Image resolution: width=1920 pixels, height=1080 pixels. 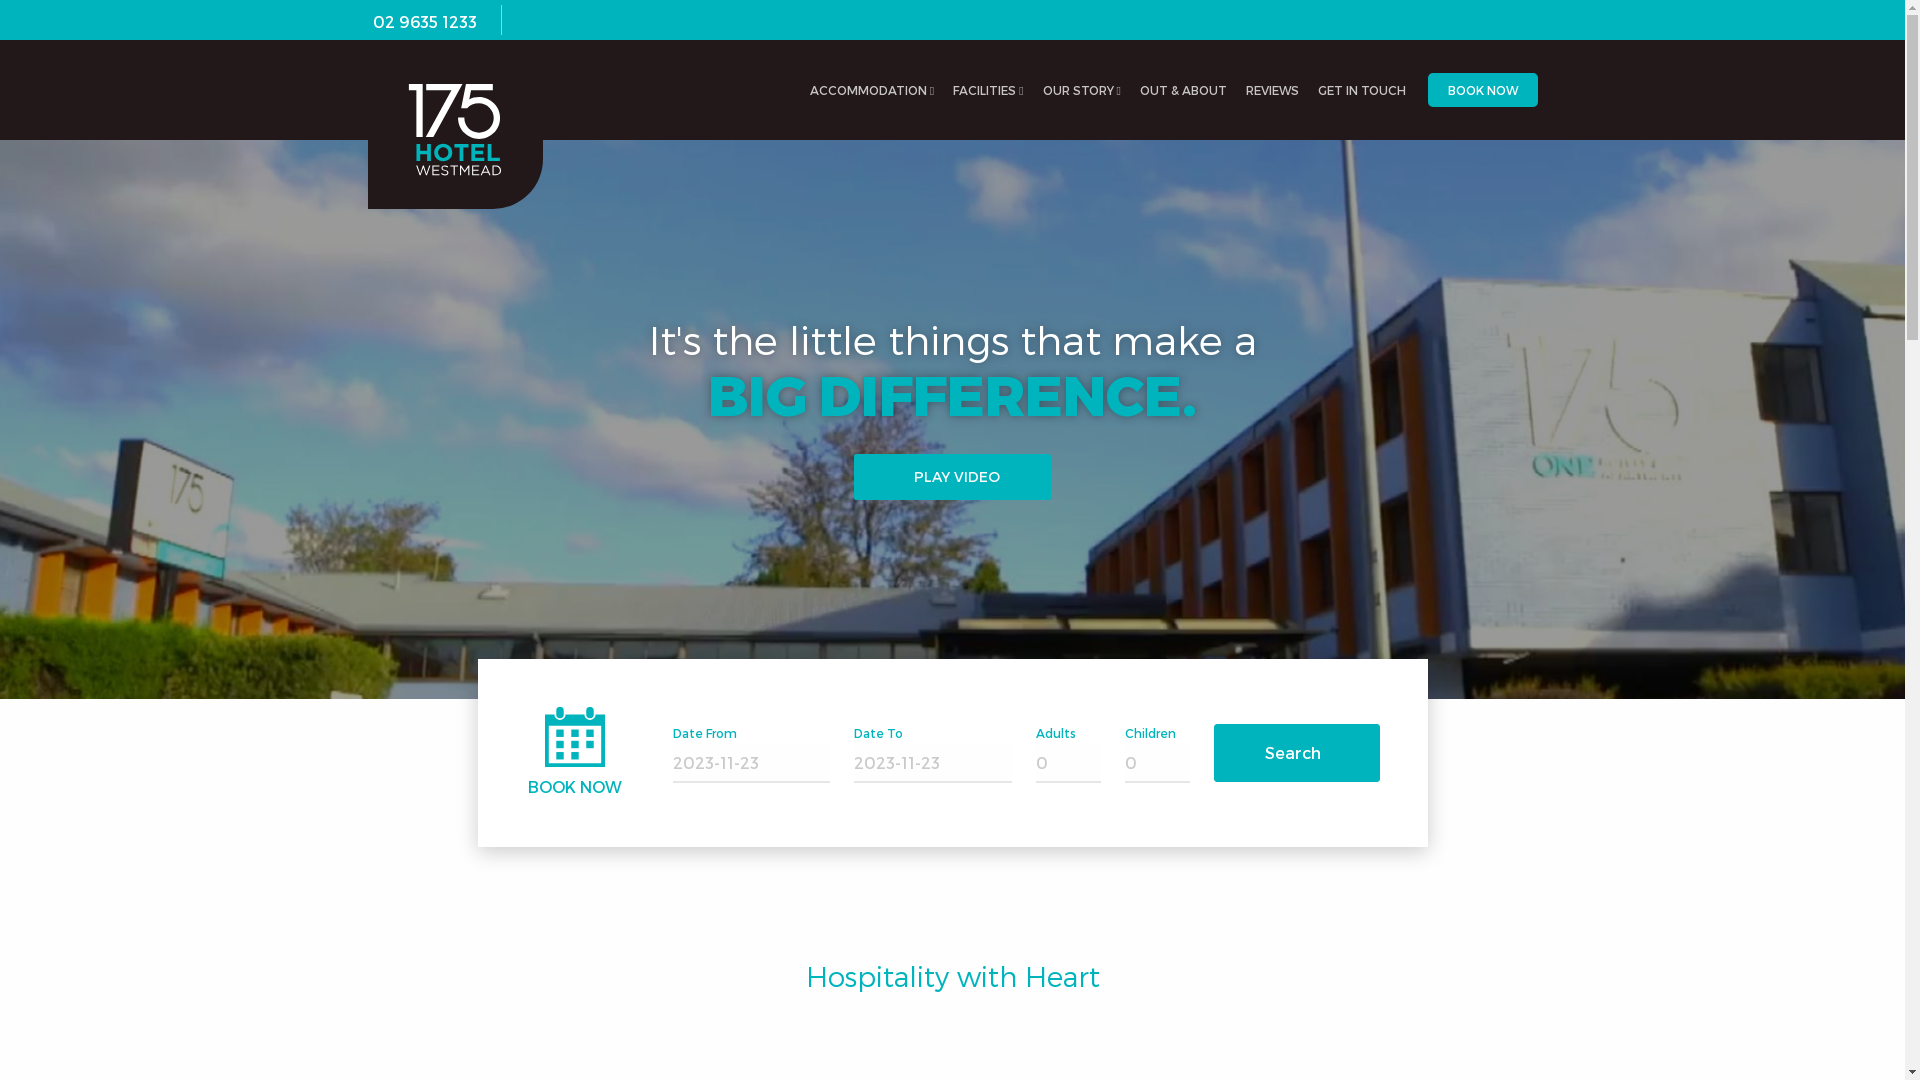 I want to click on OUR STORY, so click(x=1082, y=90).